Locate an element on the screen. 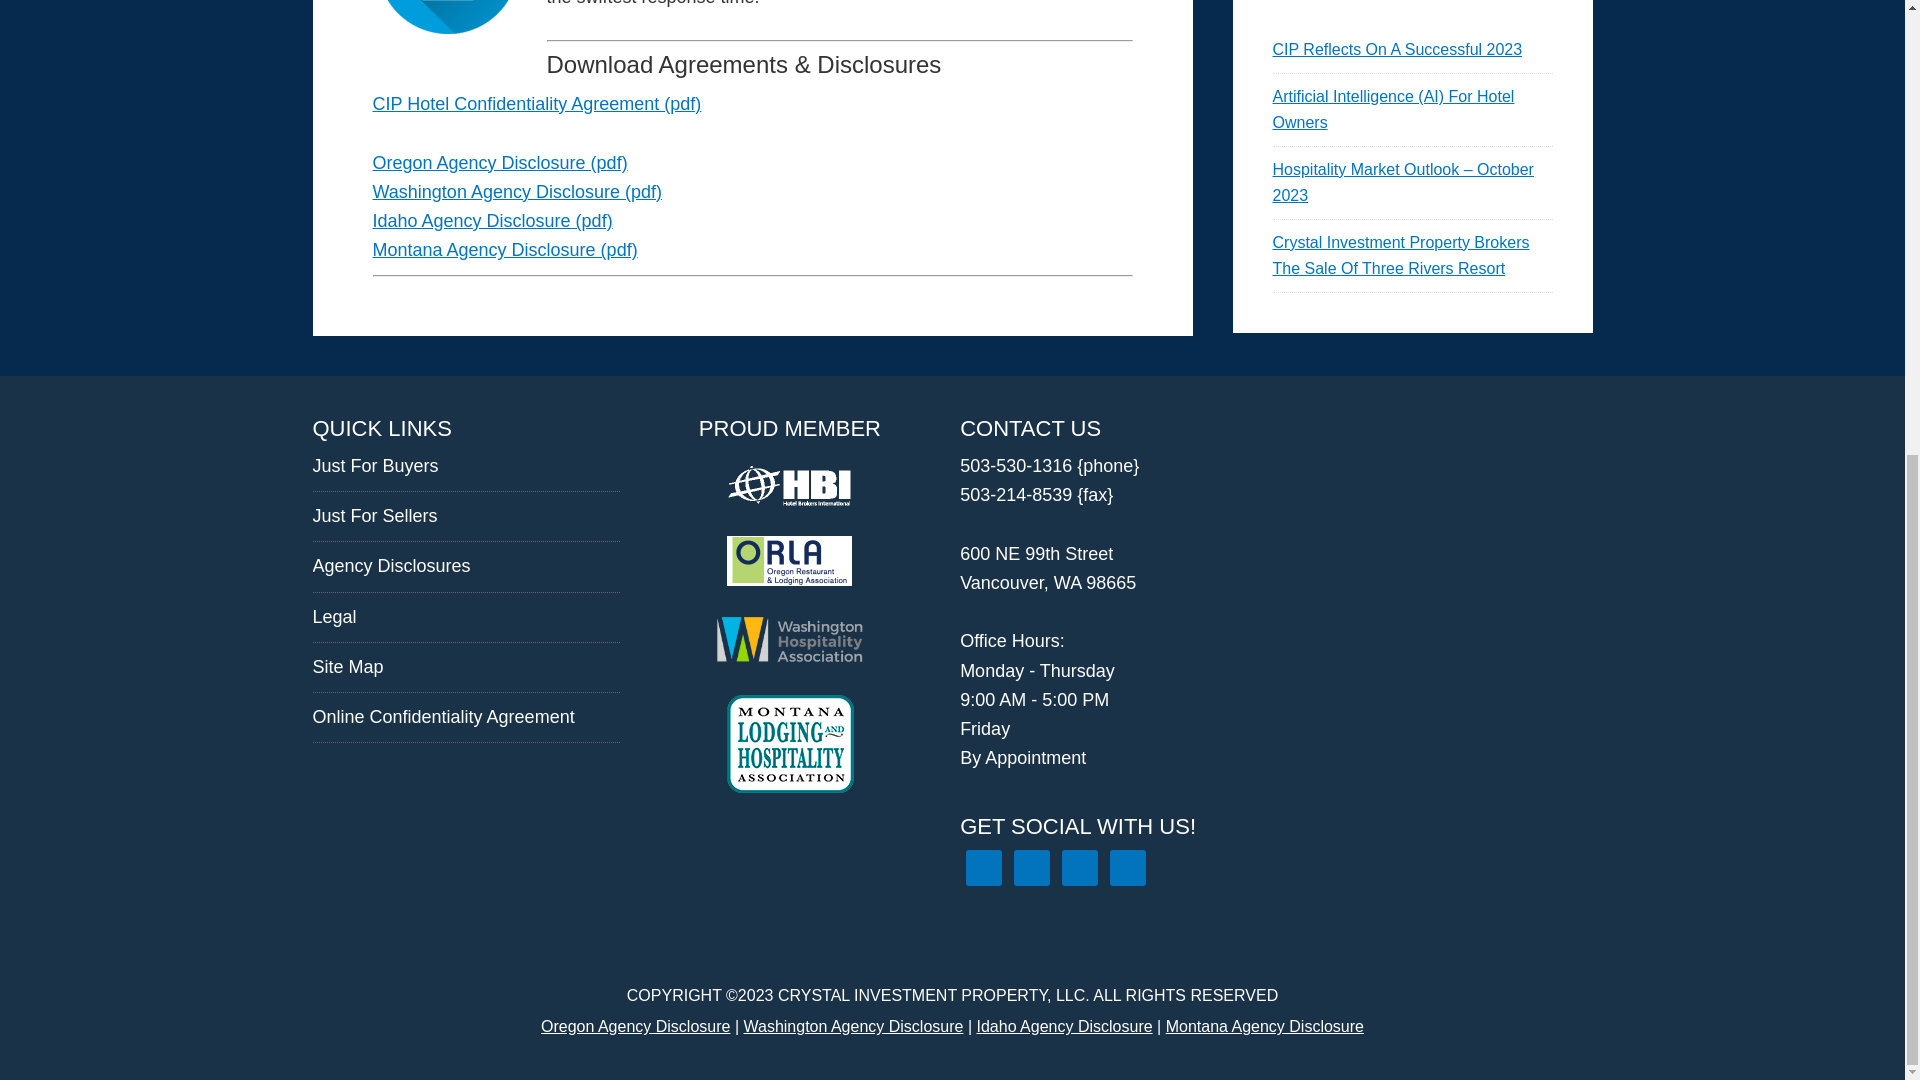 The width and height of the screenshot is (1920, 1080). Montana Lodging and Hospitality Association Logo is located at coordinates (790, 744).